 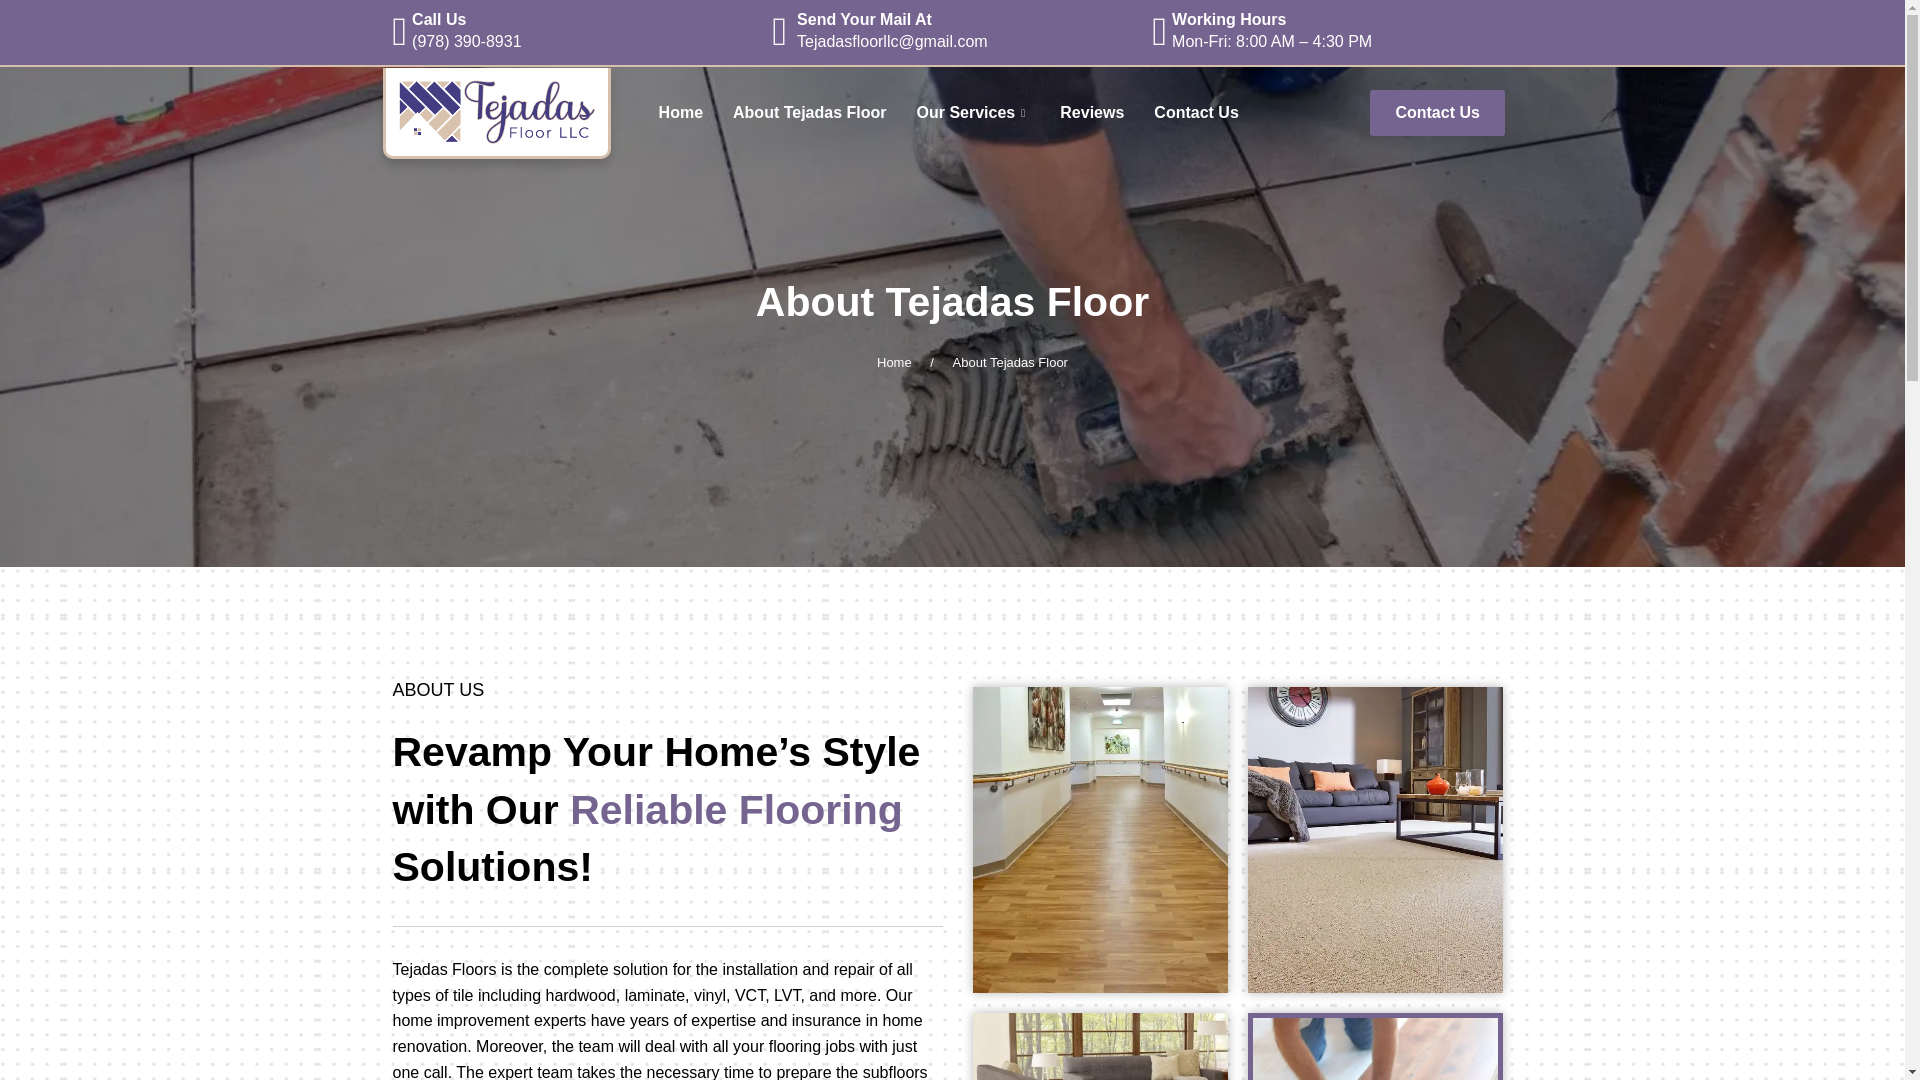 What do you see at coordinates (1012, 360) in the screenshot?
I see `About Tejadas Floor` at bounding box center [1012, 360].